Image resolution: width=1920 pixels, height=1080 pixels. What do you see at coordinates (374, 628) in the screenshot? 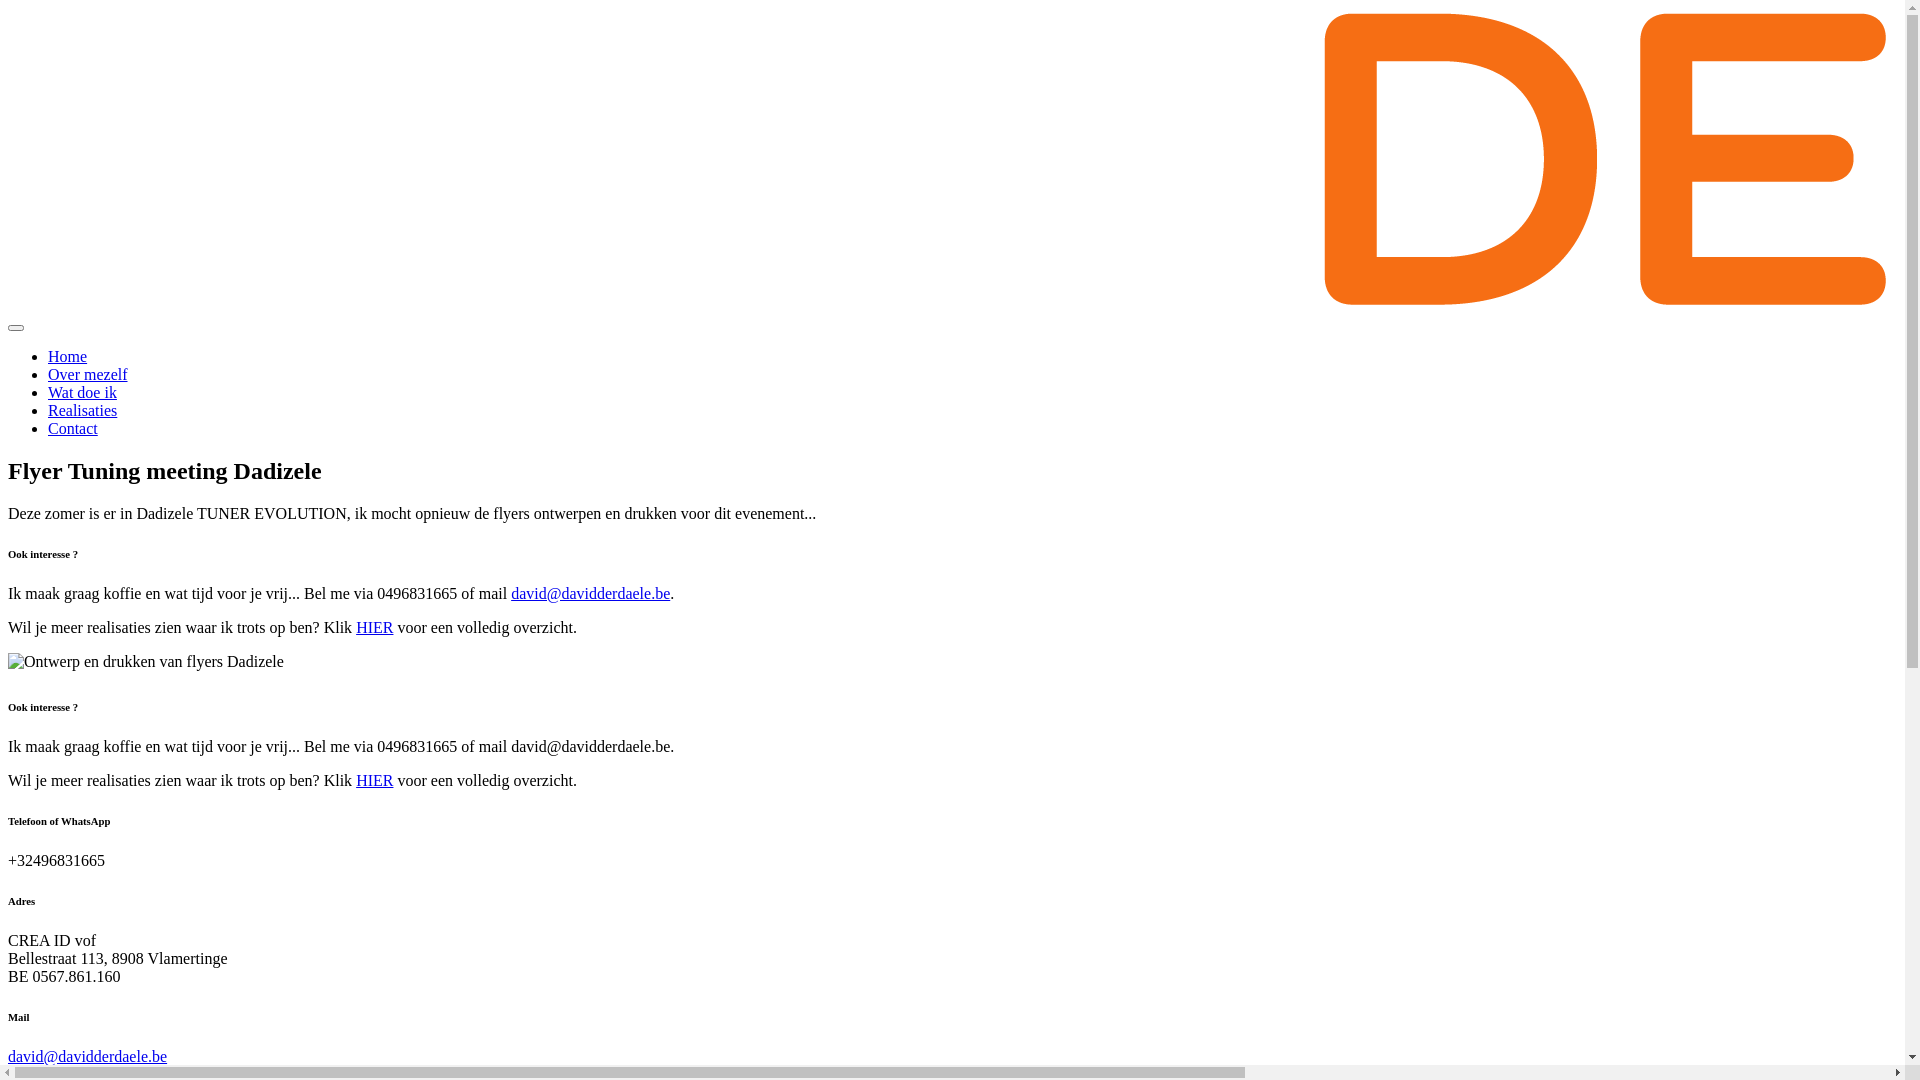
I see `HIER` at bounding box center [374, 628].